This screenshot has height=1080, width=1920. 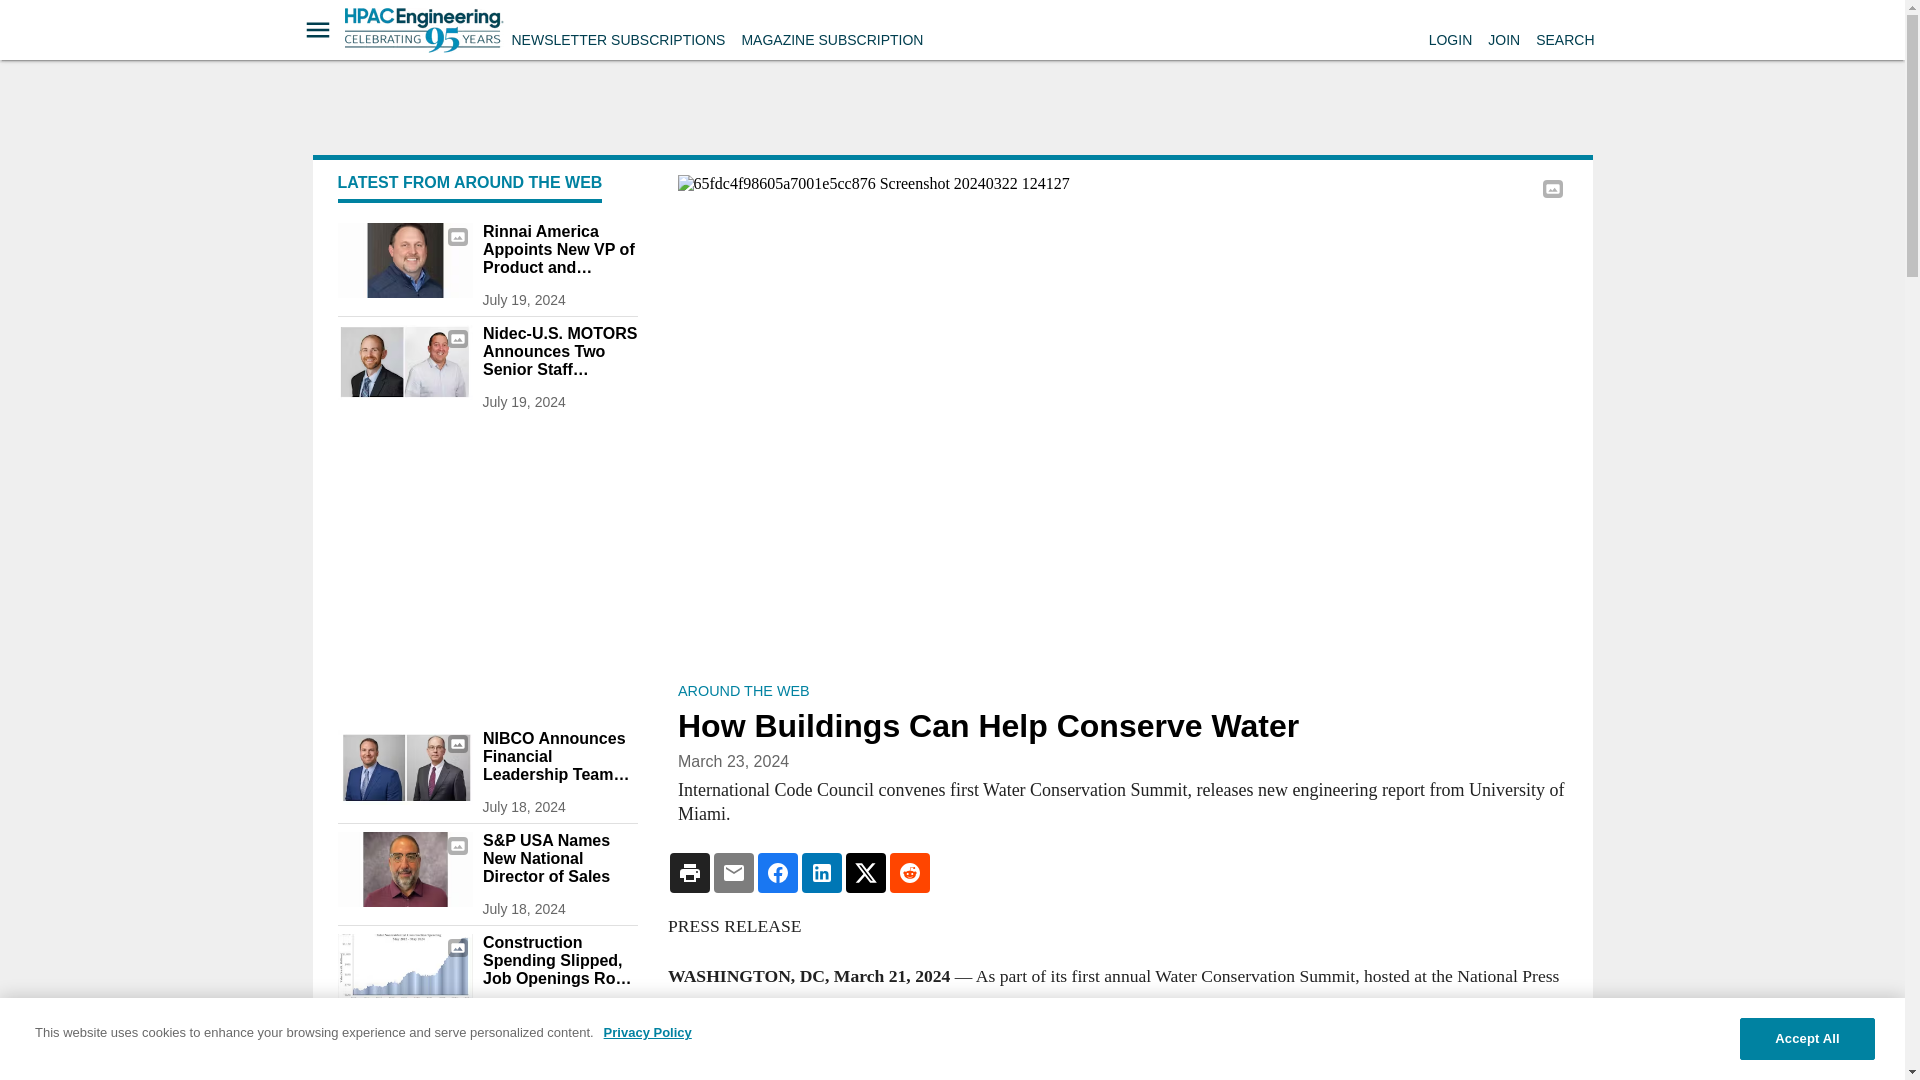 I want to click on NEWSLETTER SUBSCRIPTIONS, so click(x=618, y=40).